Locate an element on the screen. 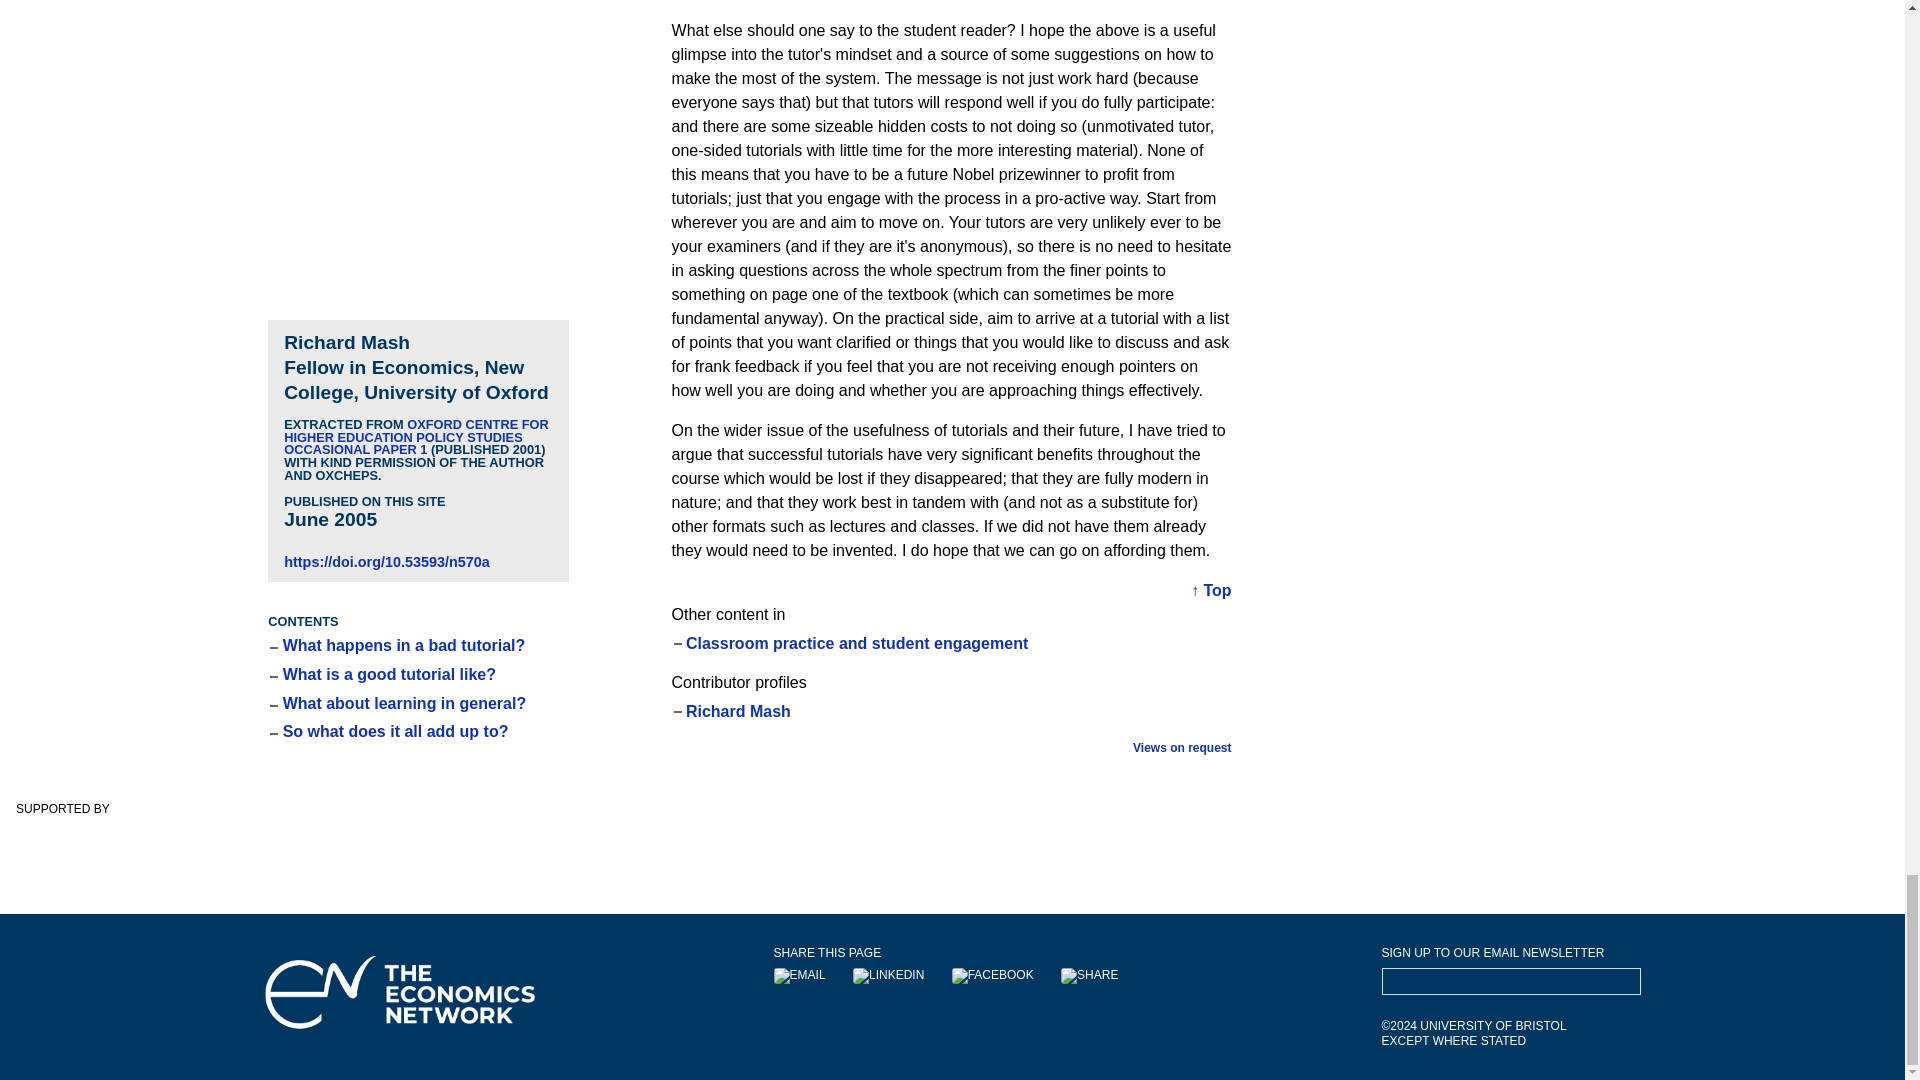 The image size is (1920, 1080). Scottish Economic Society is located at coordinates (707, 846).